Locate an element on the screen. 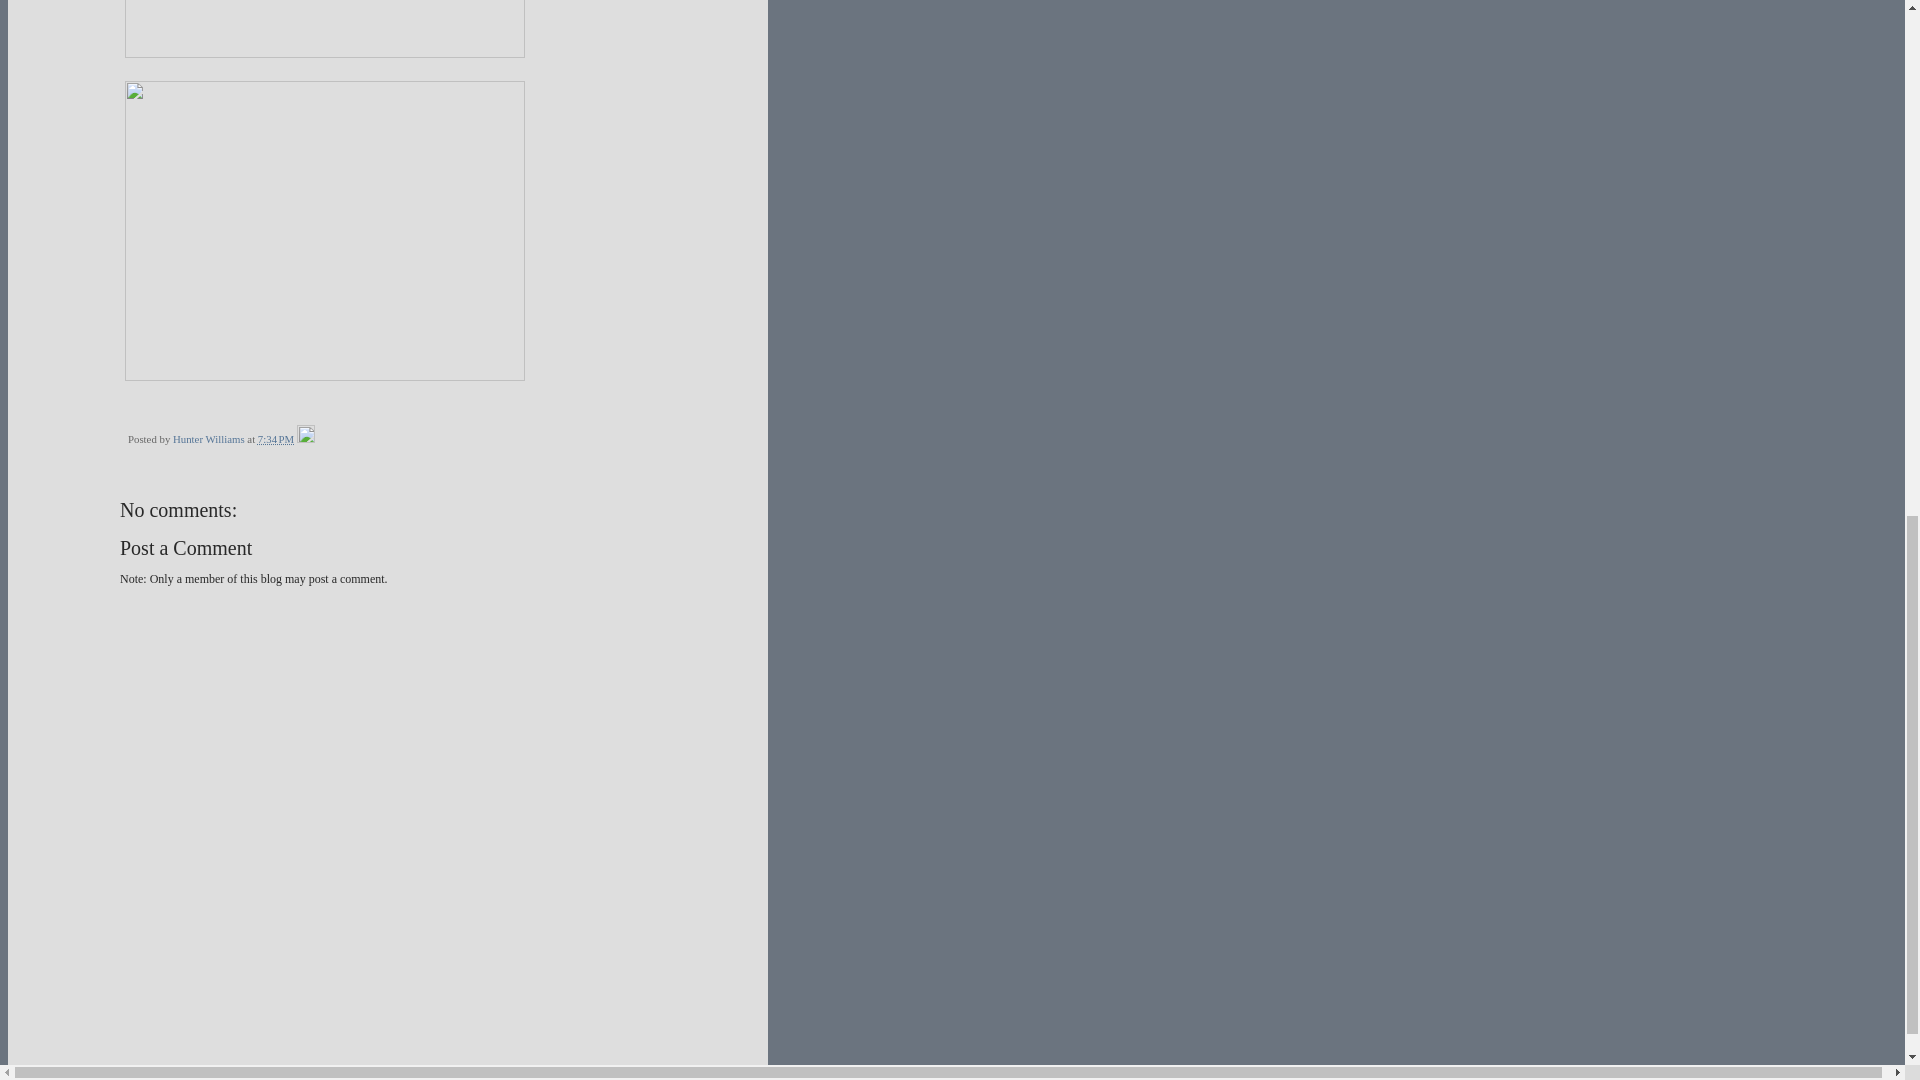 The width and height of the screenshot is (1920, 1080). Hunter Williams is located at coordinates (210, 438).